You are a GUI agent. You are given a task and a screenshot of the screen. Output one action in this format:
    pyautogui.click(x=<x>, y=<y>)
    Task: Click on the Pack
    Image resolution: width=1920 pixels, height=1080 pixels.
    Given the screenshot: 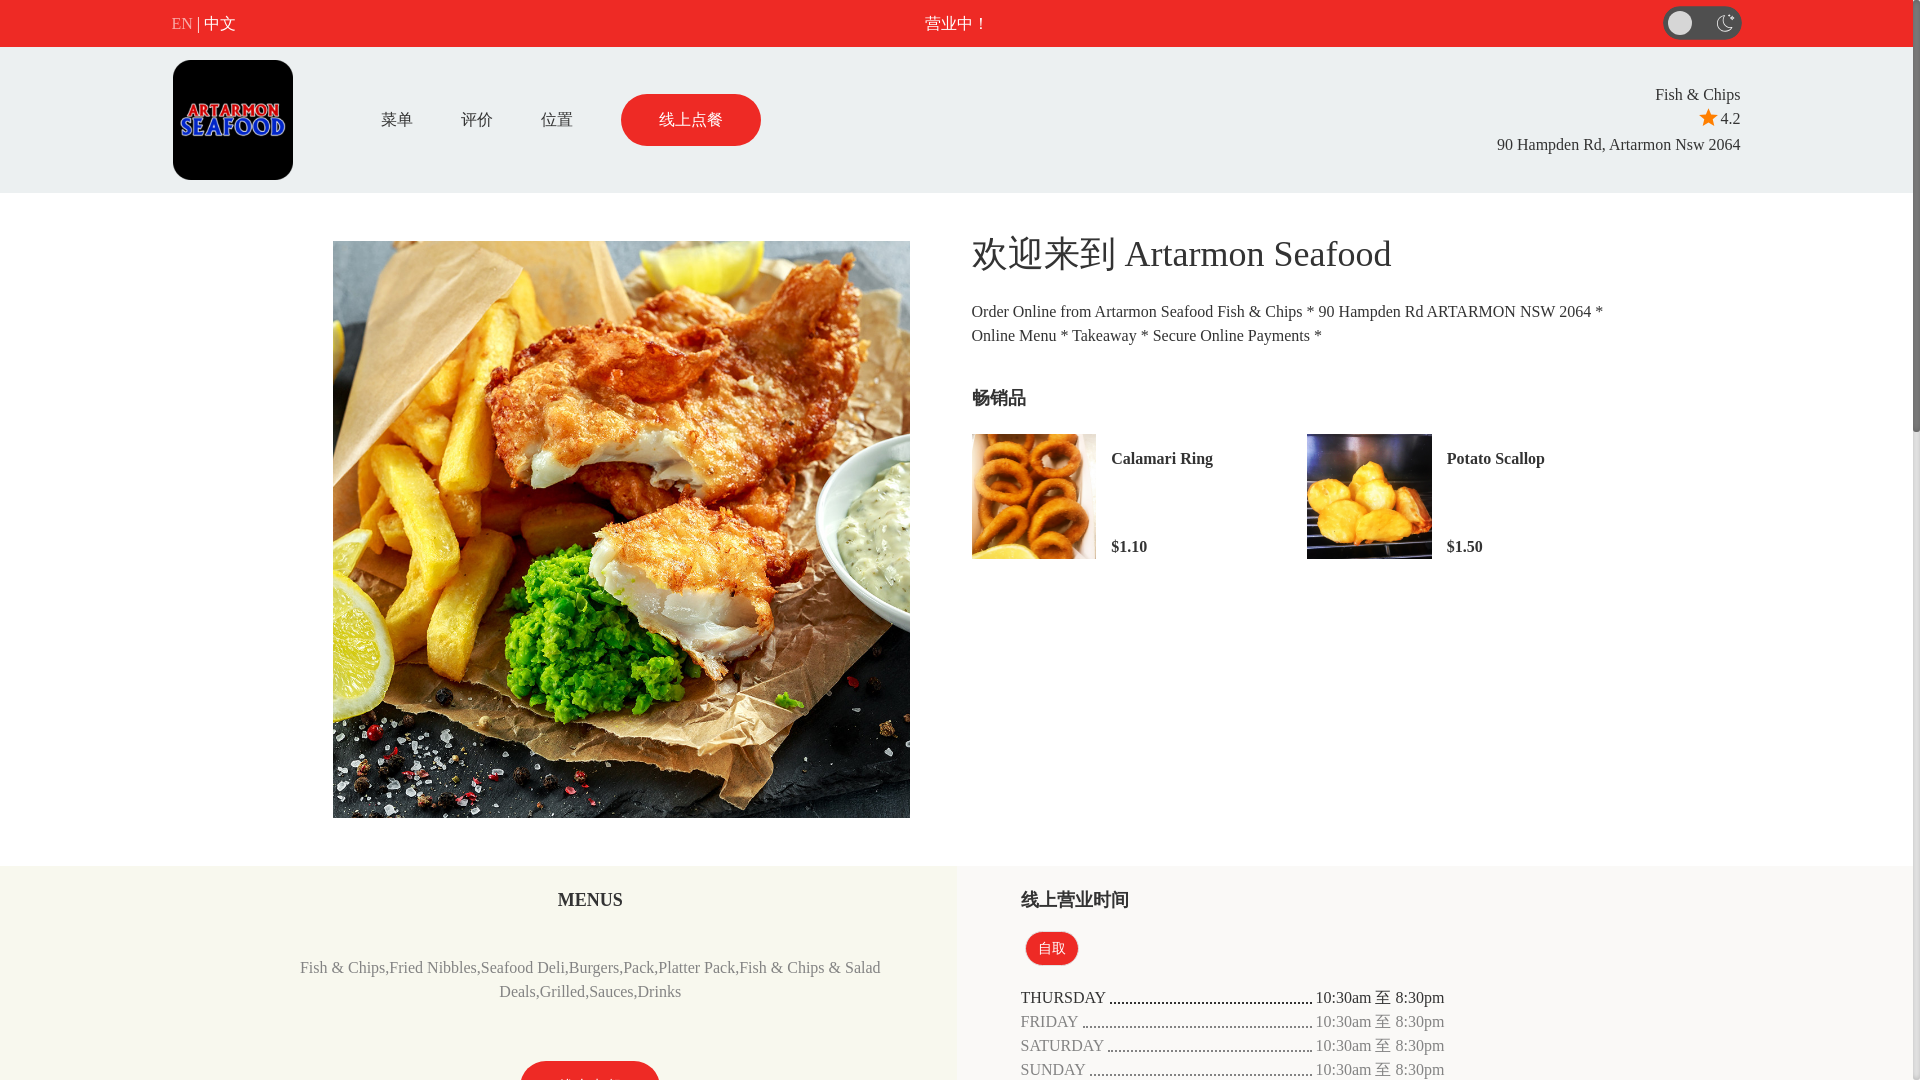 What is the action you would take?
    pyautogui.click(x=638, y=968)
    